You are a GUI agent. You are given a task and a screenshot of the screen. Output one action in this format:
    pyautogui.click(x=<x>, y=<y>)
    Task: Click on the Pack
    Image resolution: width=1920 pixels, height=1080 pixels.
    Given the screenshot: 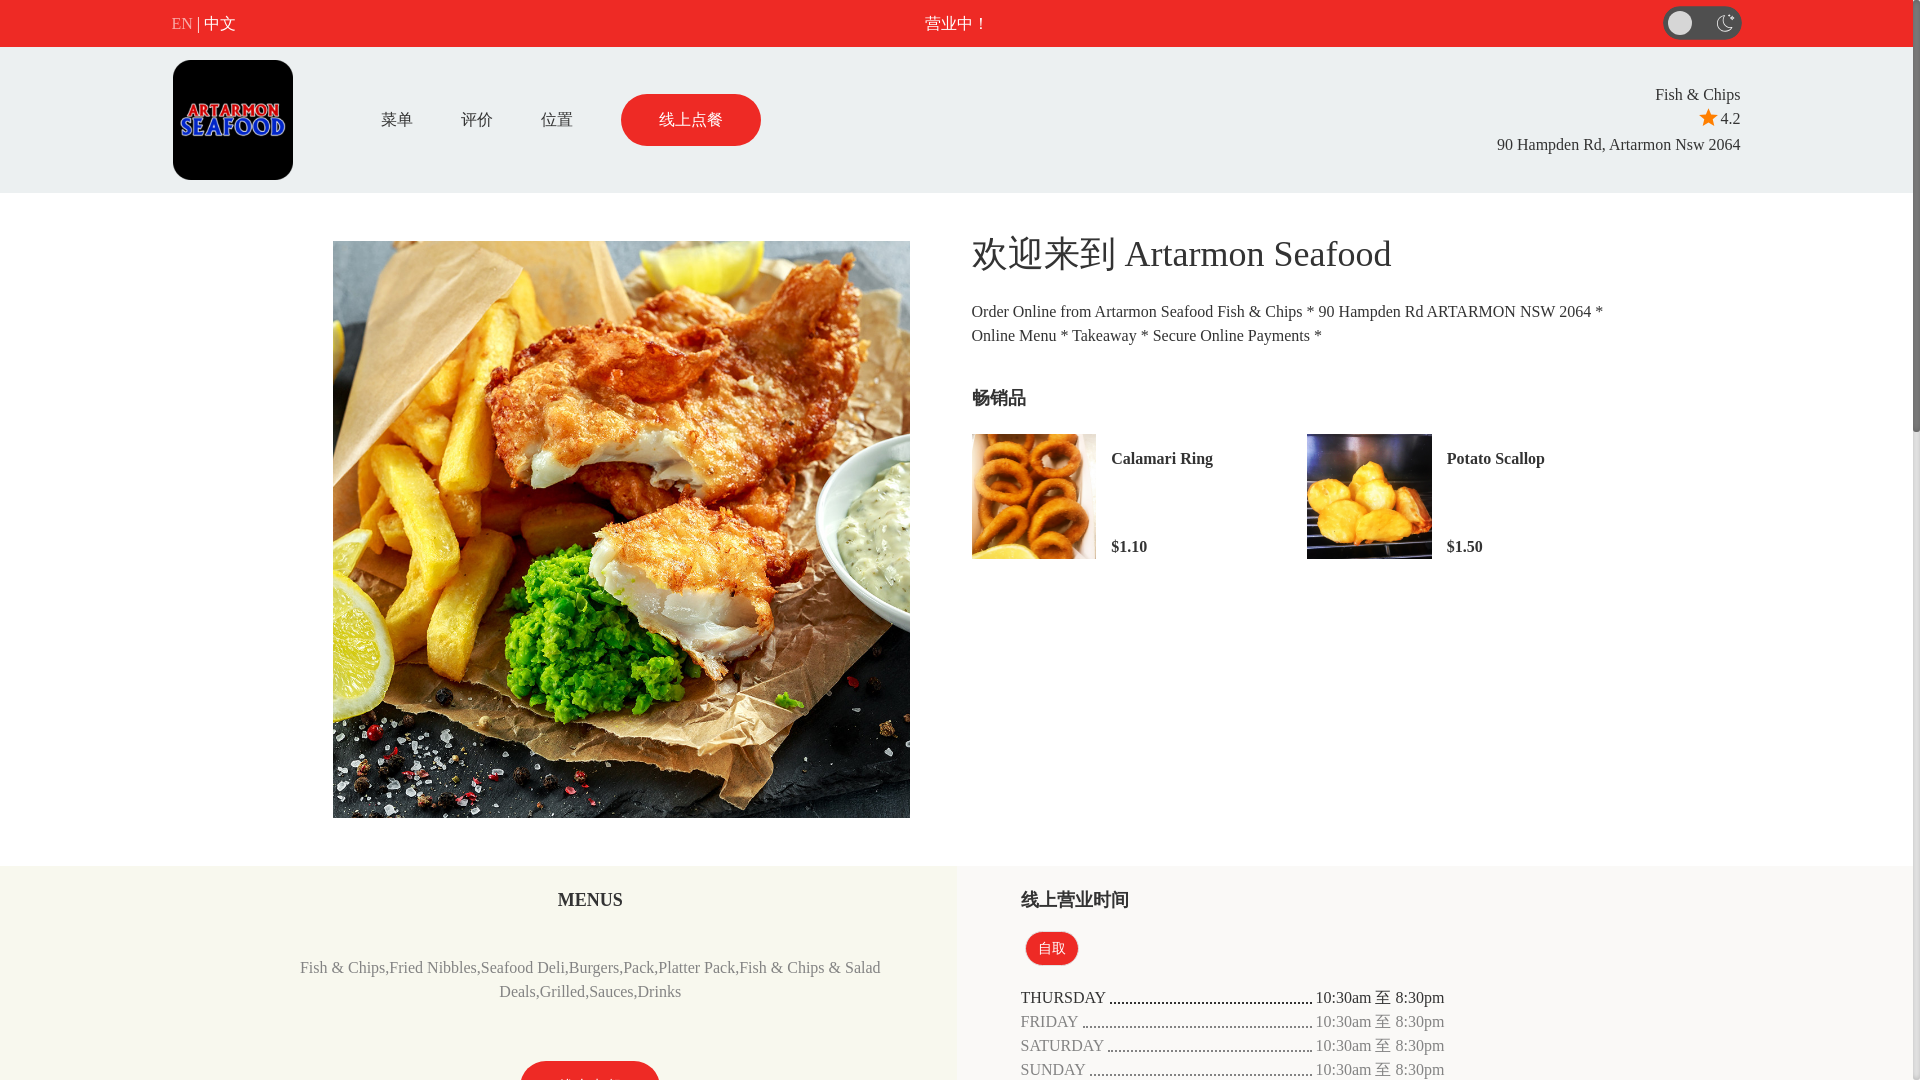 What is the action you would take?
    pyautogui.click(x=638, y=968)
    